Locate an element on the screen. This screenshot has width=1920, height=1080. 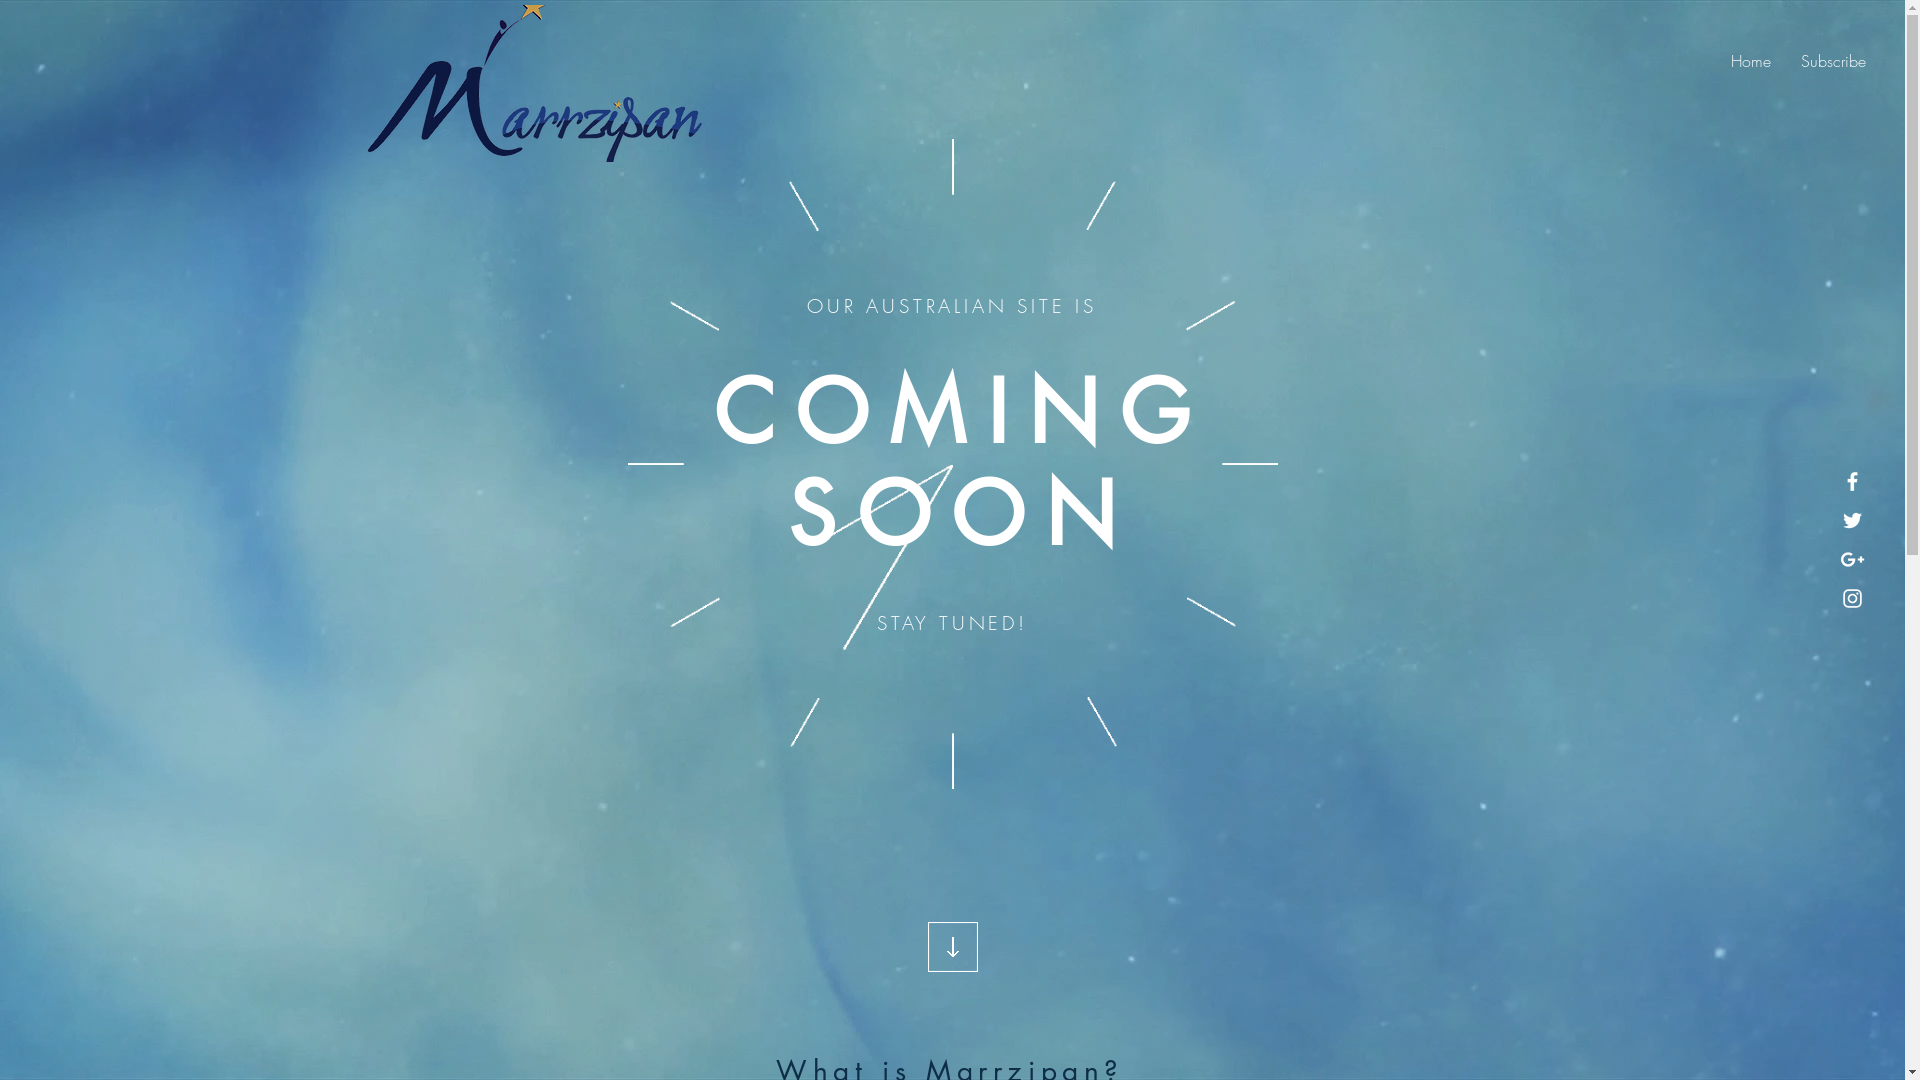
Home is located at coordinates (1751, 61).